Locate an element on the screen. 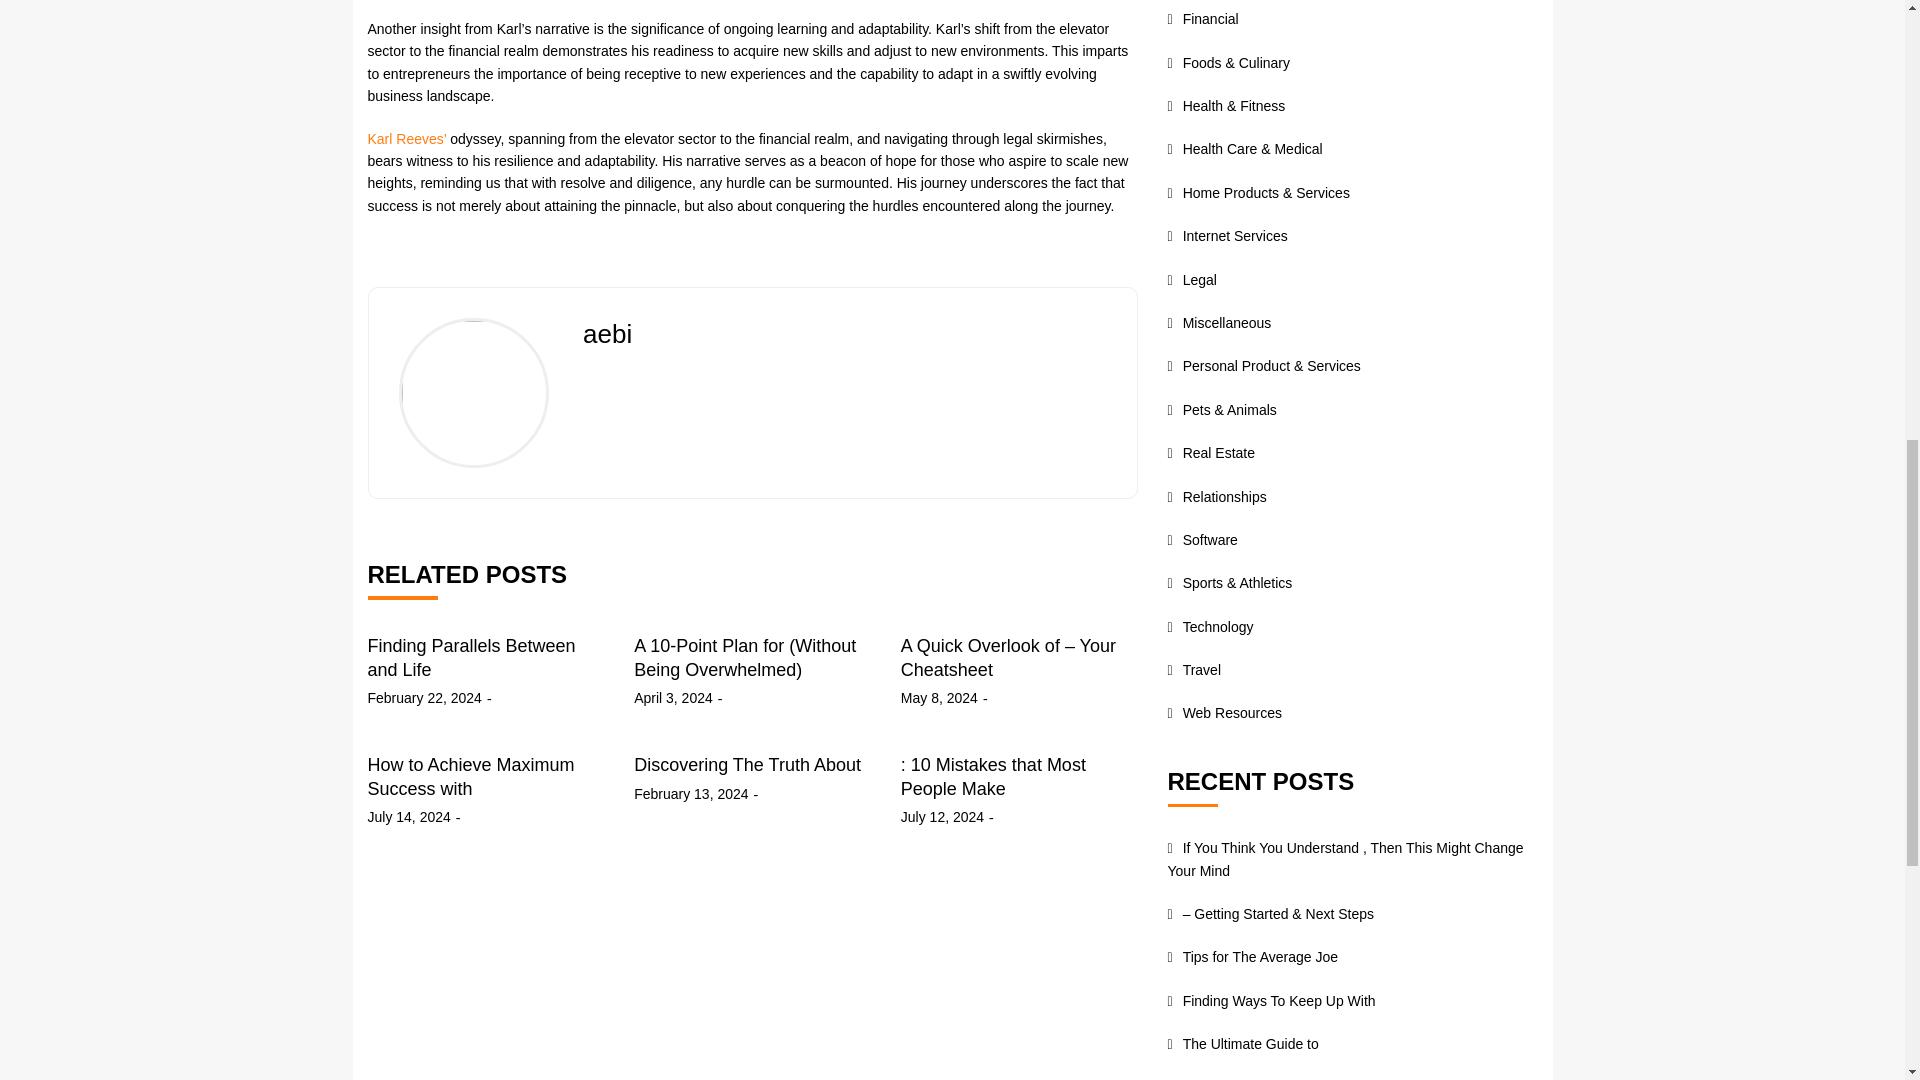 The width and height of the screenshot is (1920, 1080). February 22, 2024 is located at coordinates (424, 697).